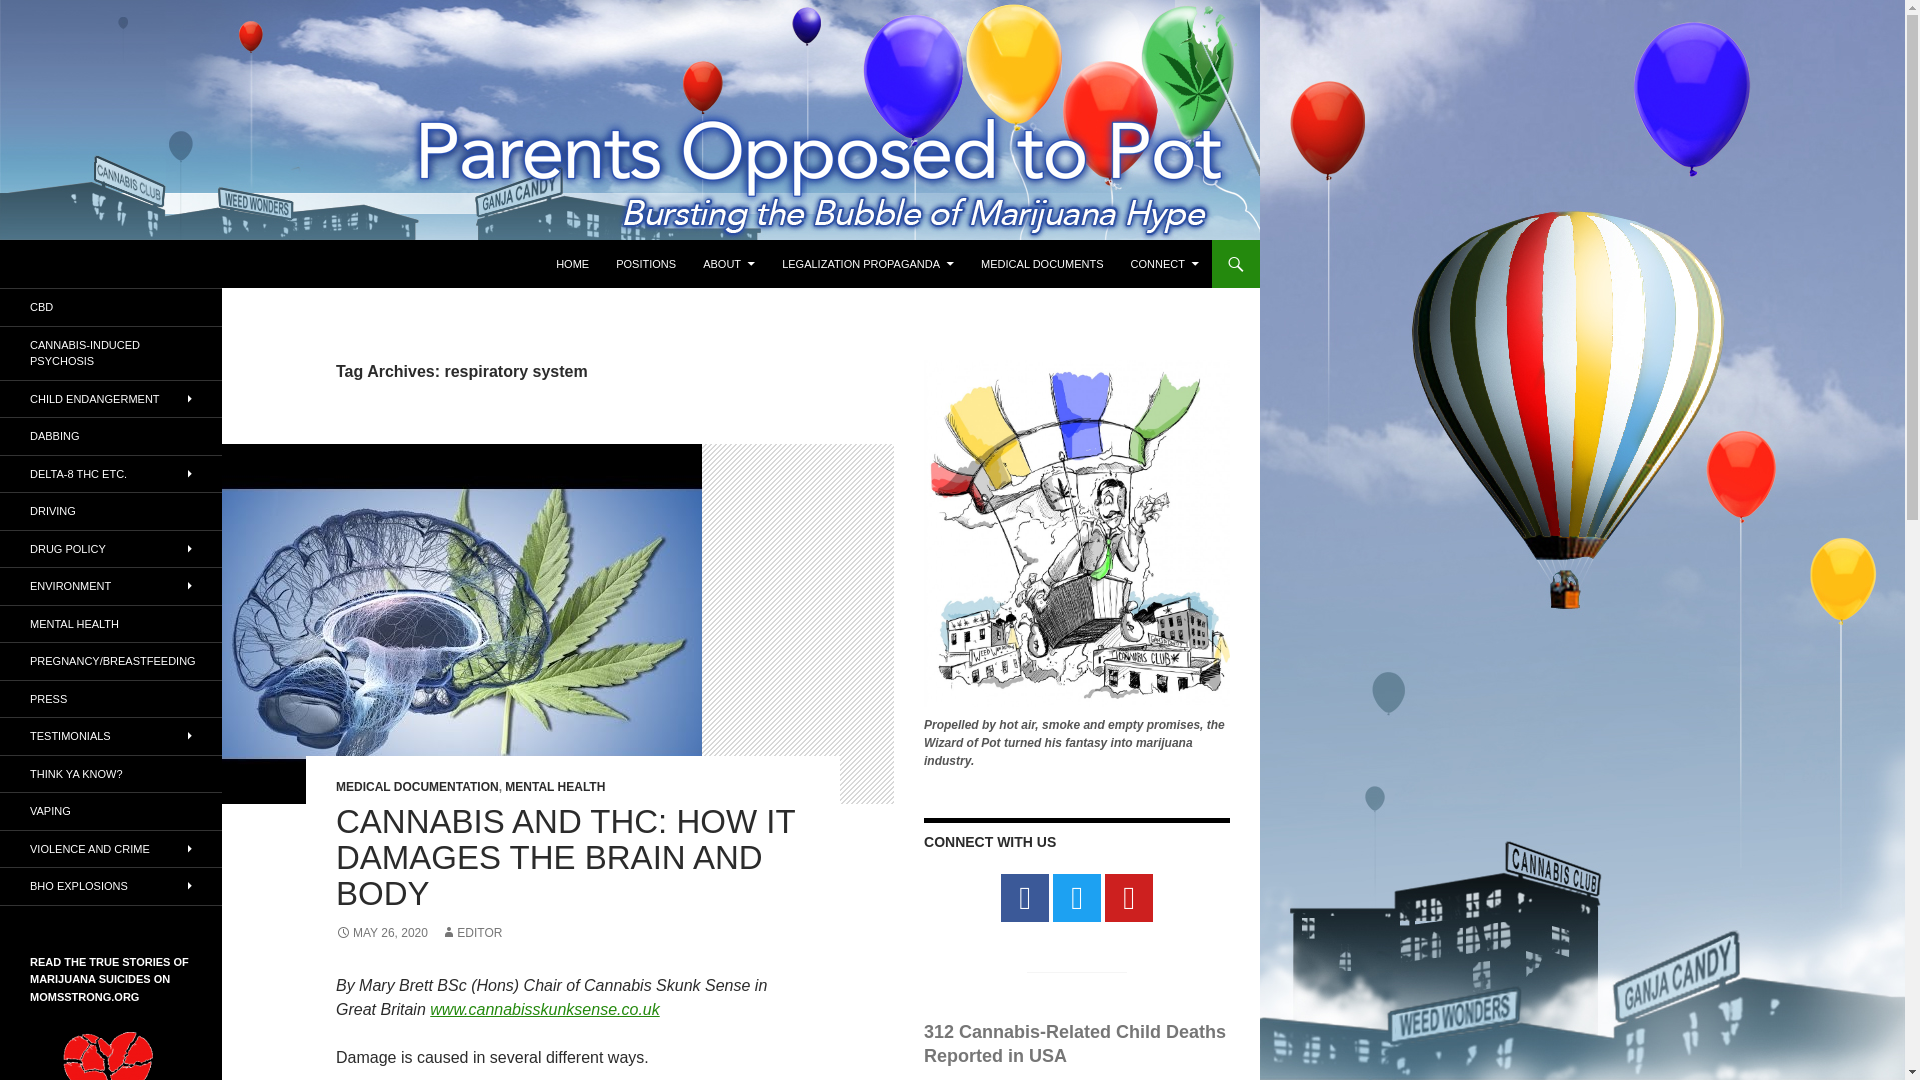 The width and height of the screenshot is (1920, 1080). What do you see at coordinates (111, 586) in the screenshot?
I see `Is it Green?` at bounding box center [111, 586].